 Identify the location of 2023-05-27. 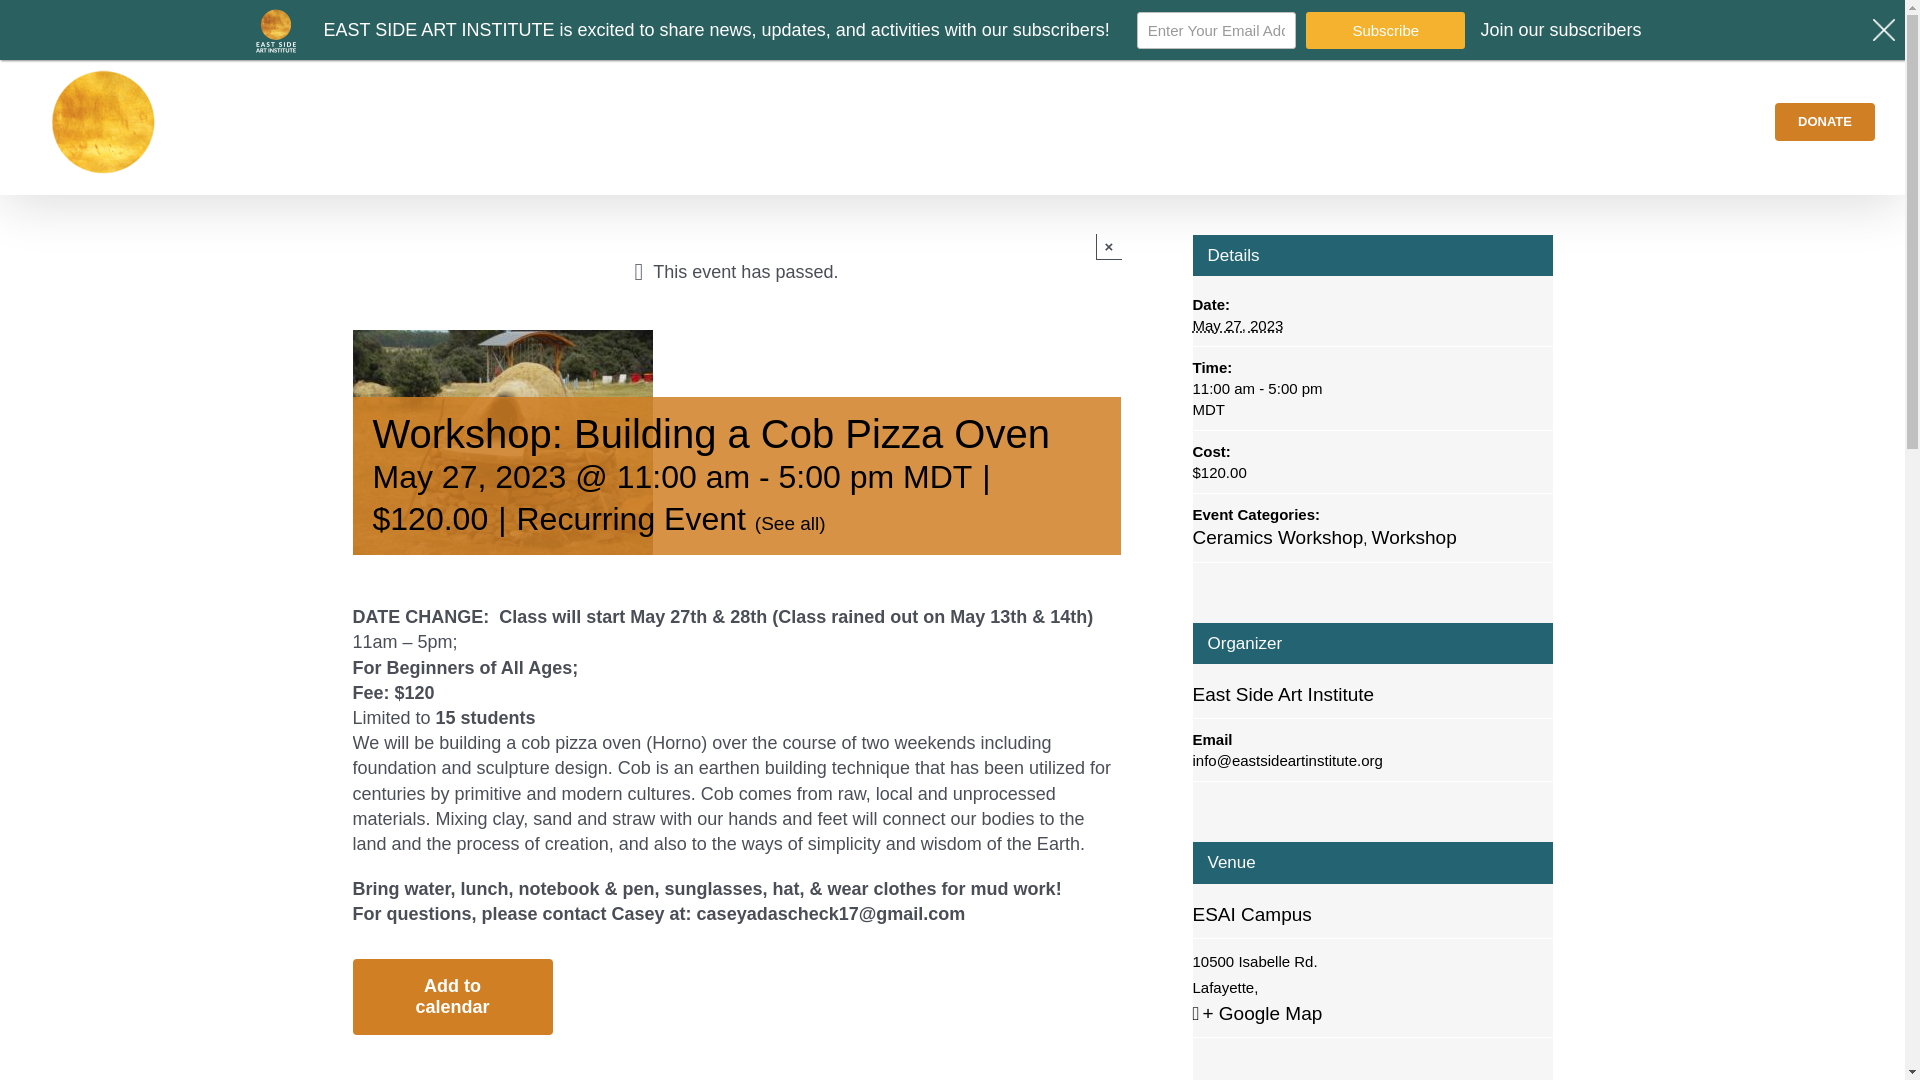
(1372, 399).